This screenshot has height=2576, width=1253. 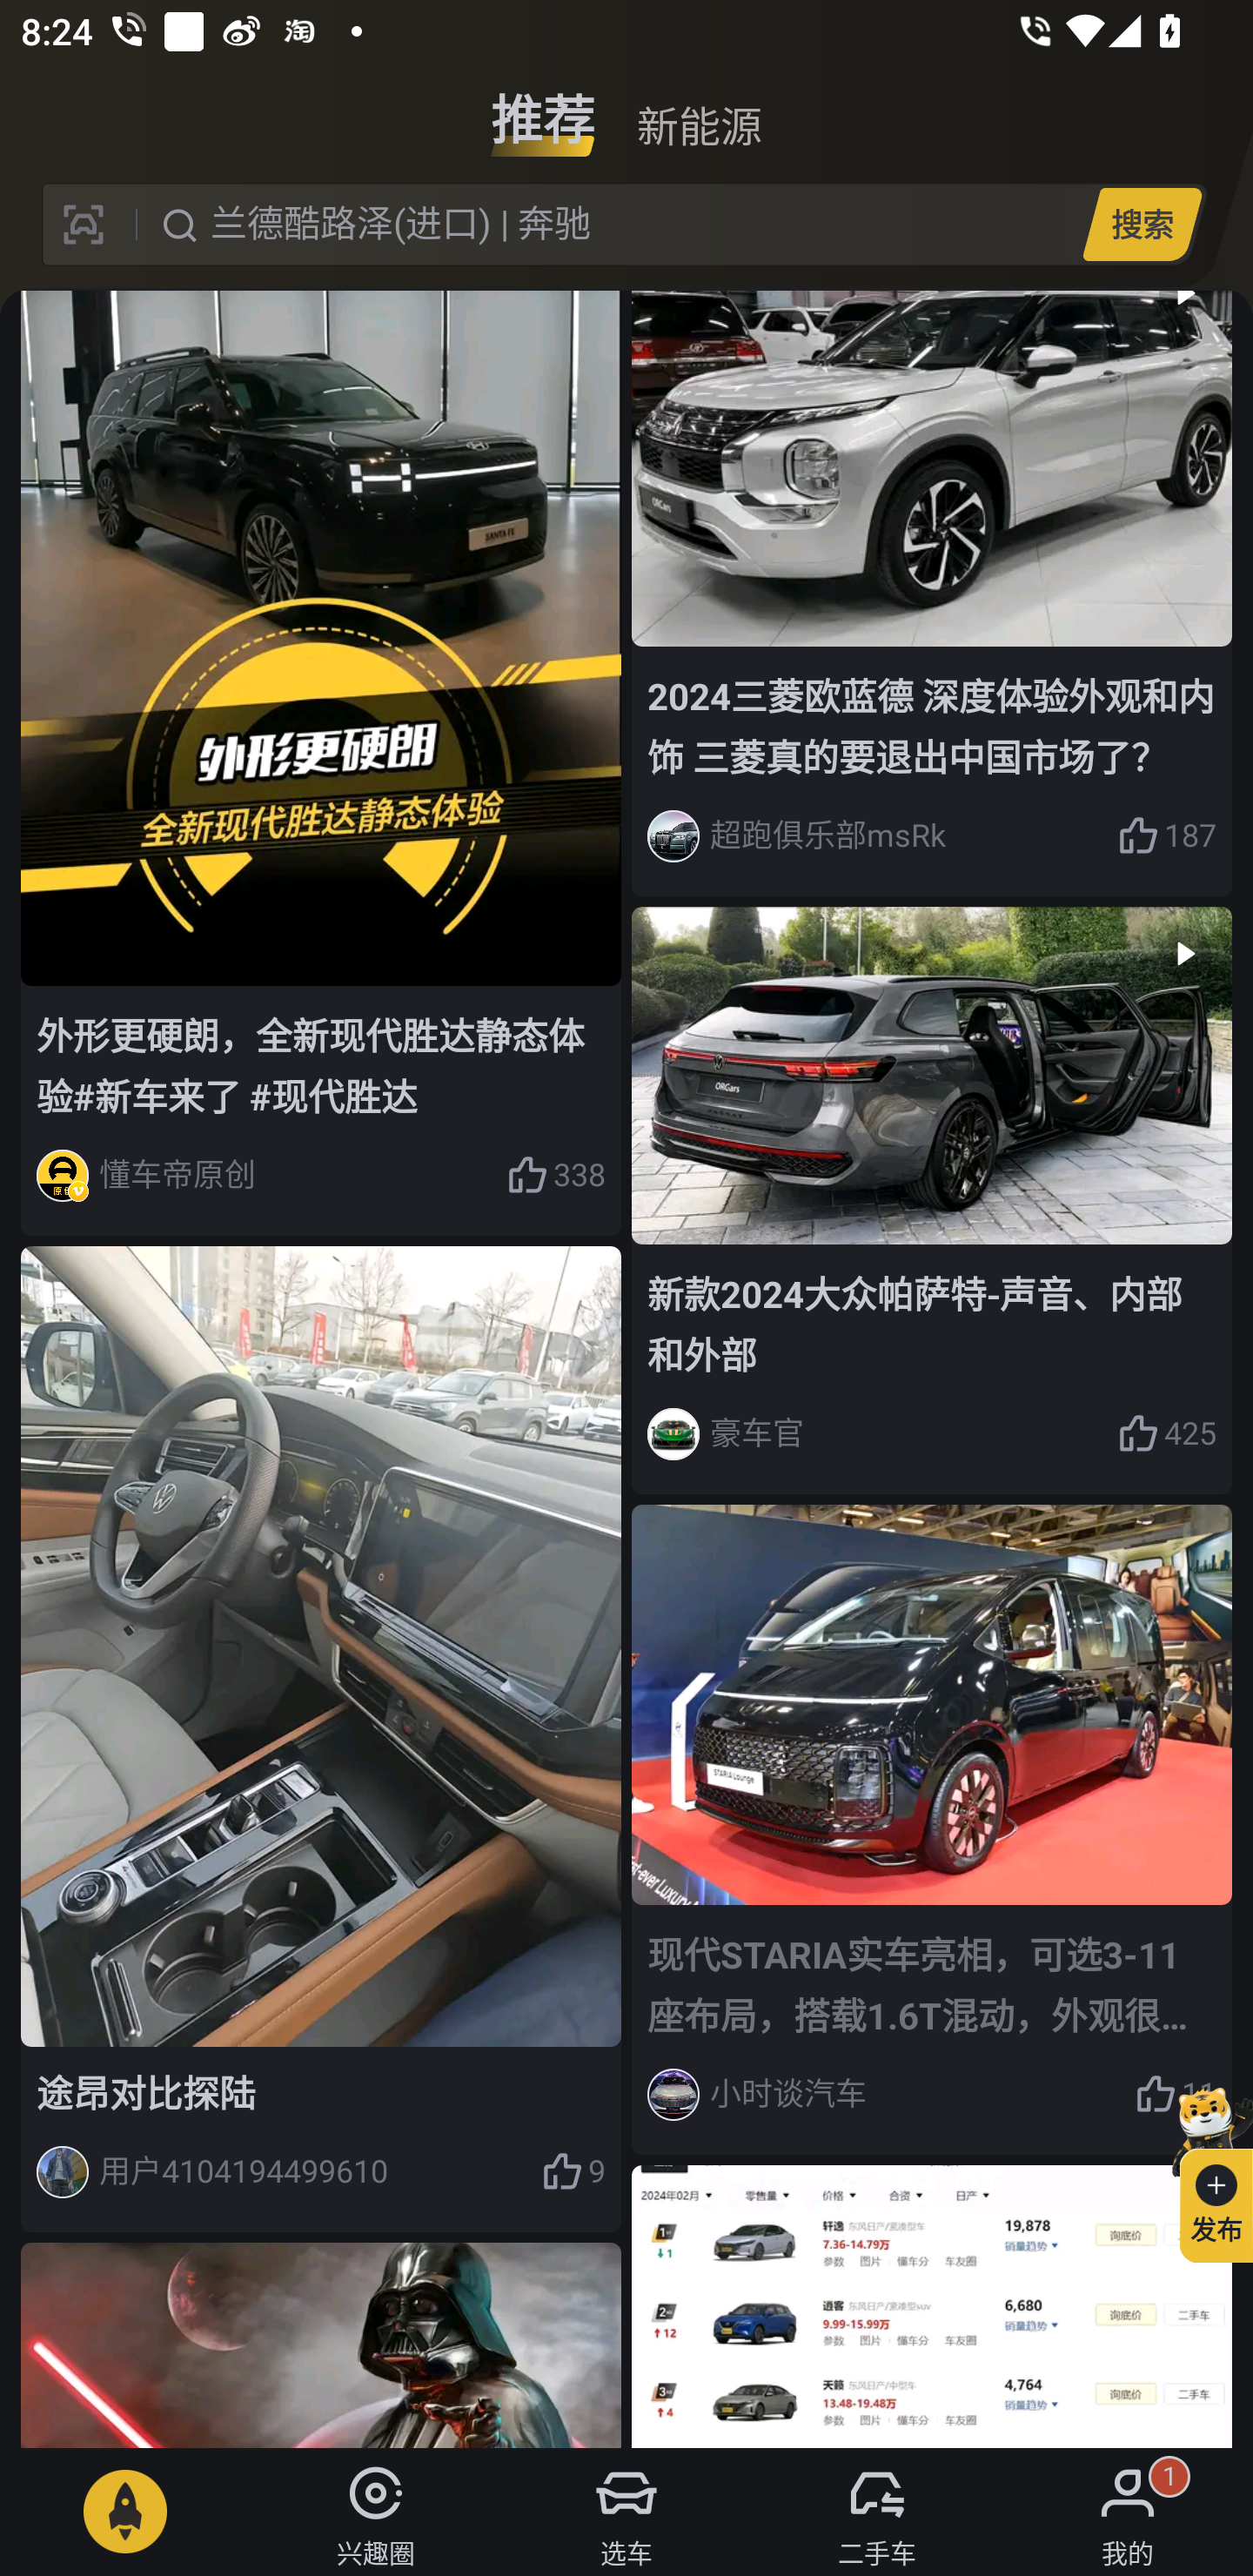 What do you see at coordinates (931, 1828) in the screenshot?
I see `现代STARIA实车亮相，可选3-11座布局，搭载1.6T混动，外观很时尚 小时谈汽车 11` at bounding box center [931, 1828].